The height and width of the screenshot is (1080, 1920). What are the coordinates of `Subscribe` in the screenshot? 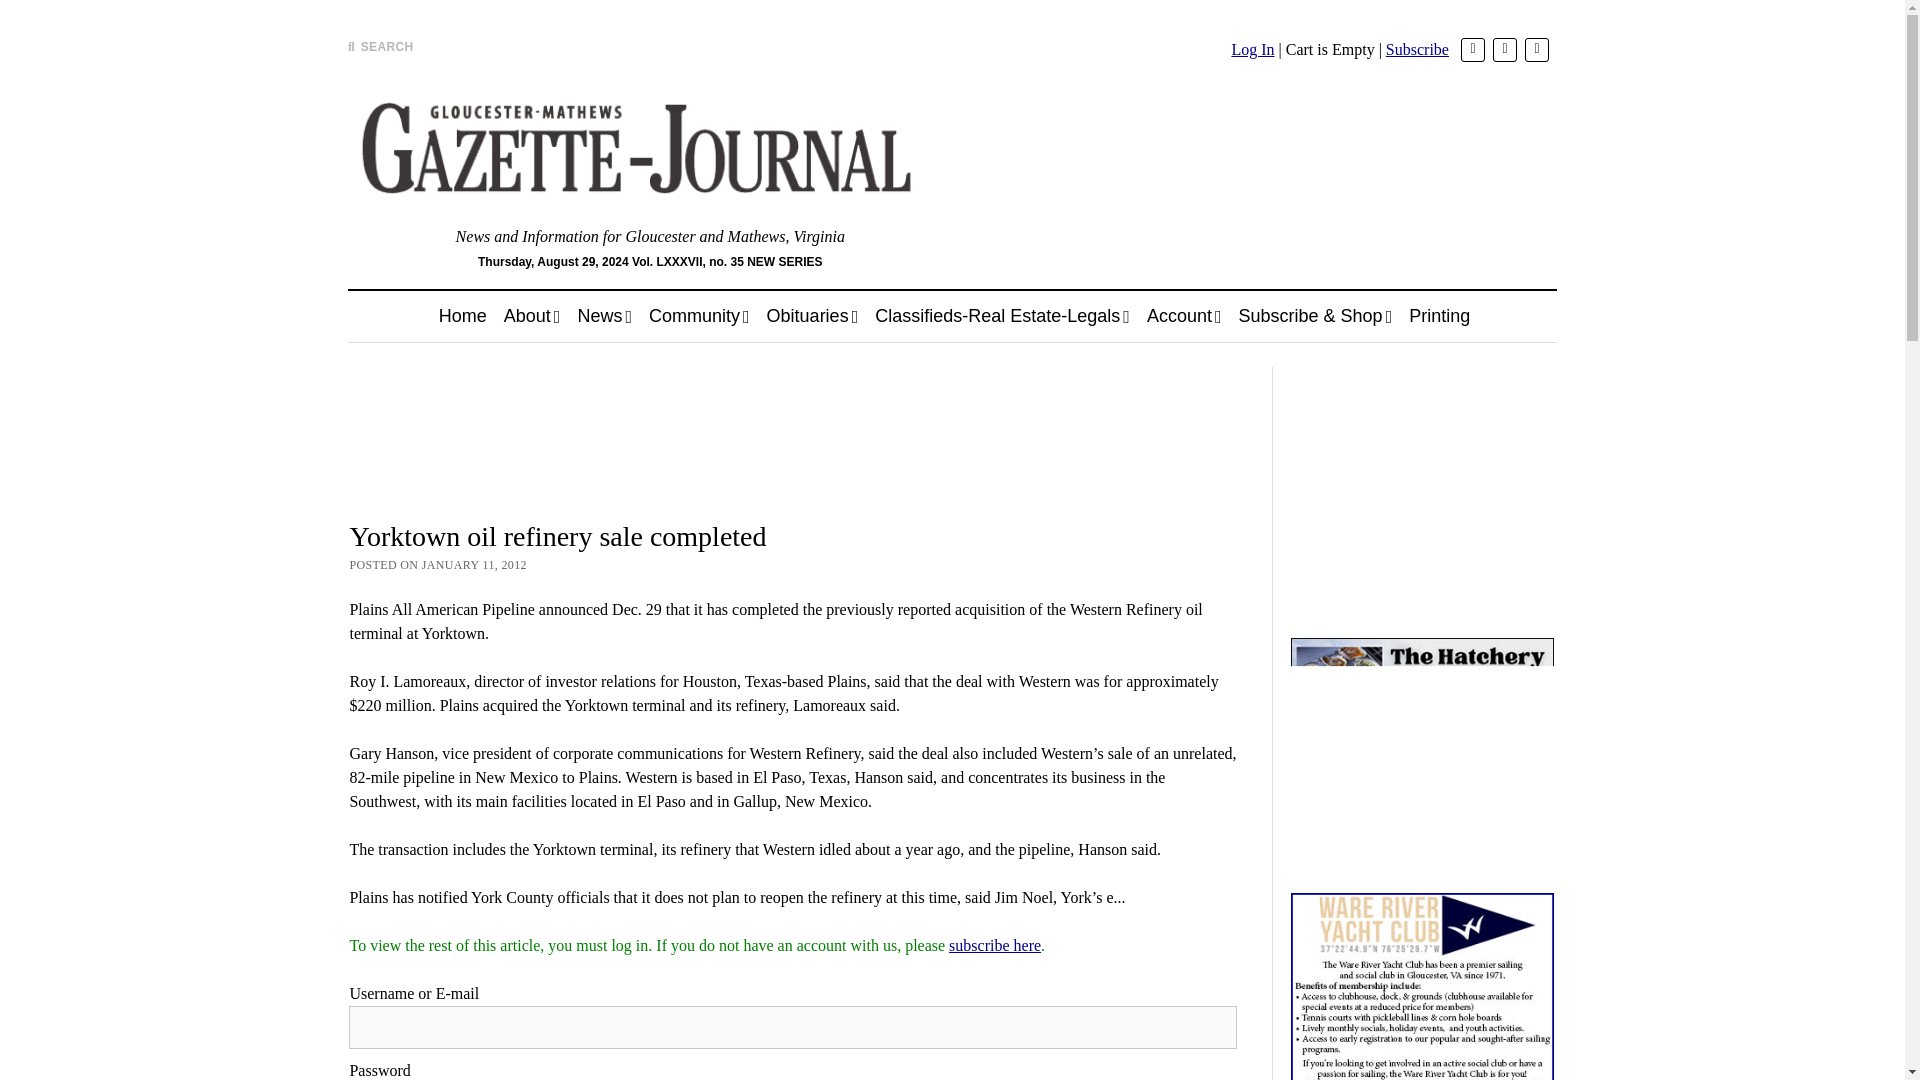 It's located at (1418, 50).